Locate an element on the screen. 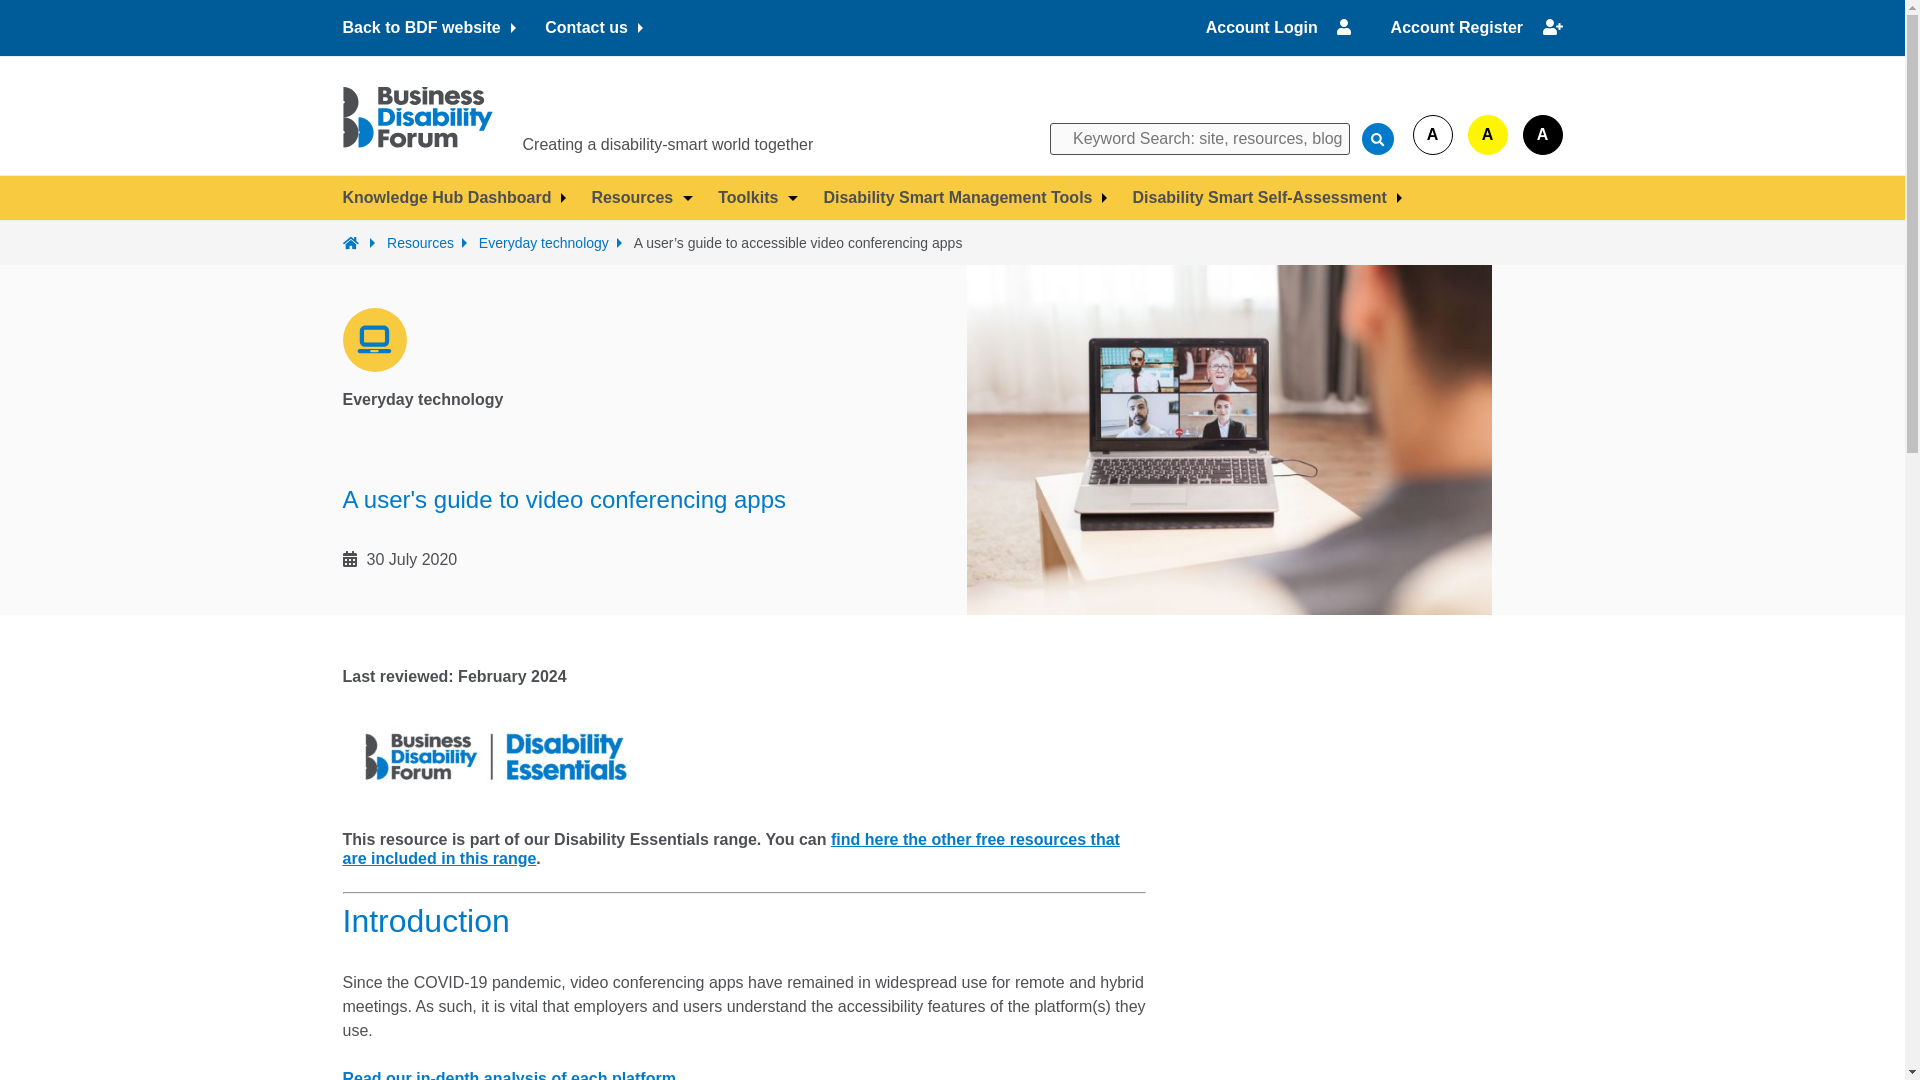 The width and height of the screenshot is (1920, 1080). Toolkits is located at coordinates (758, 198).